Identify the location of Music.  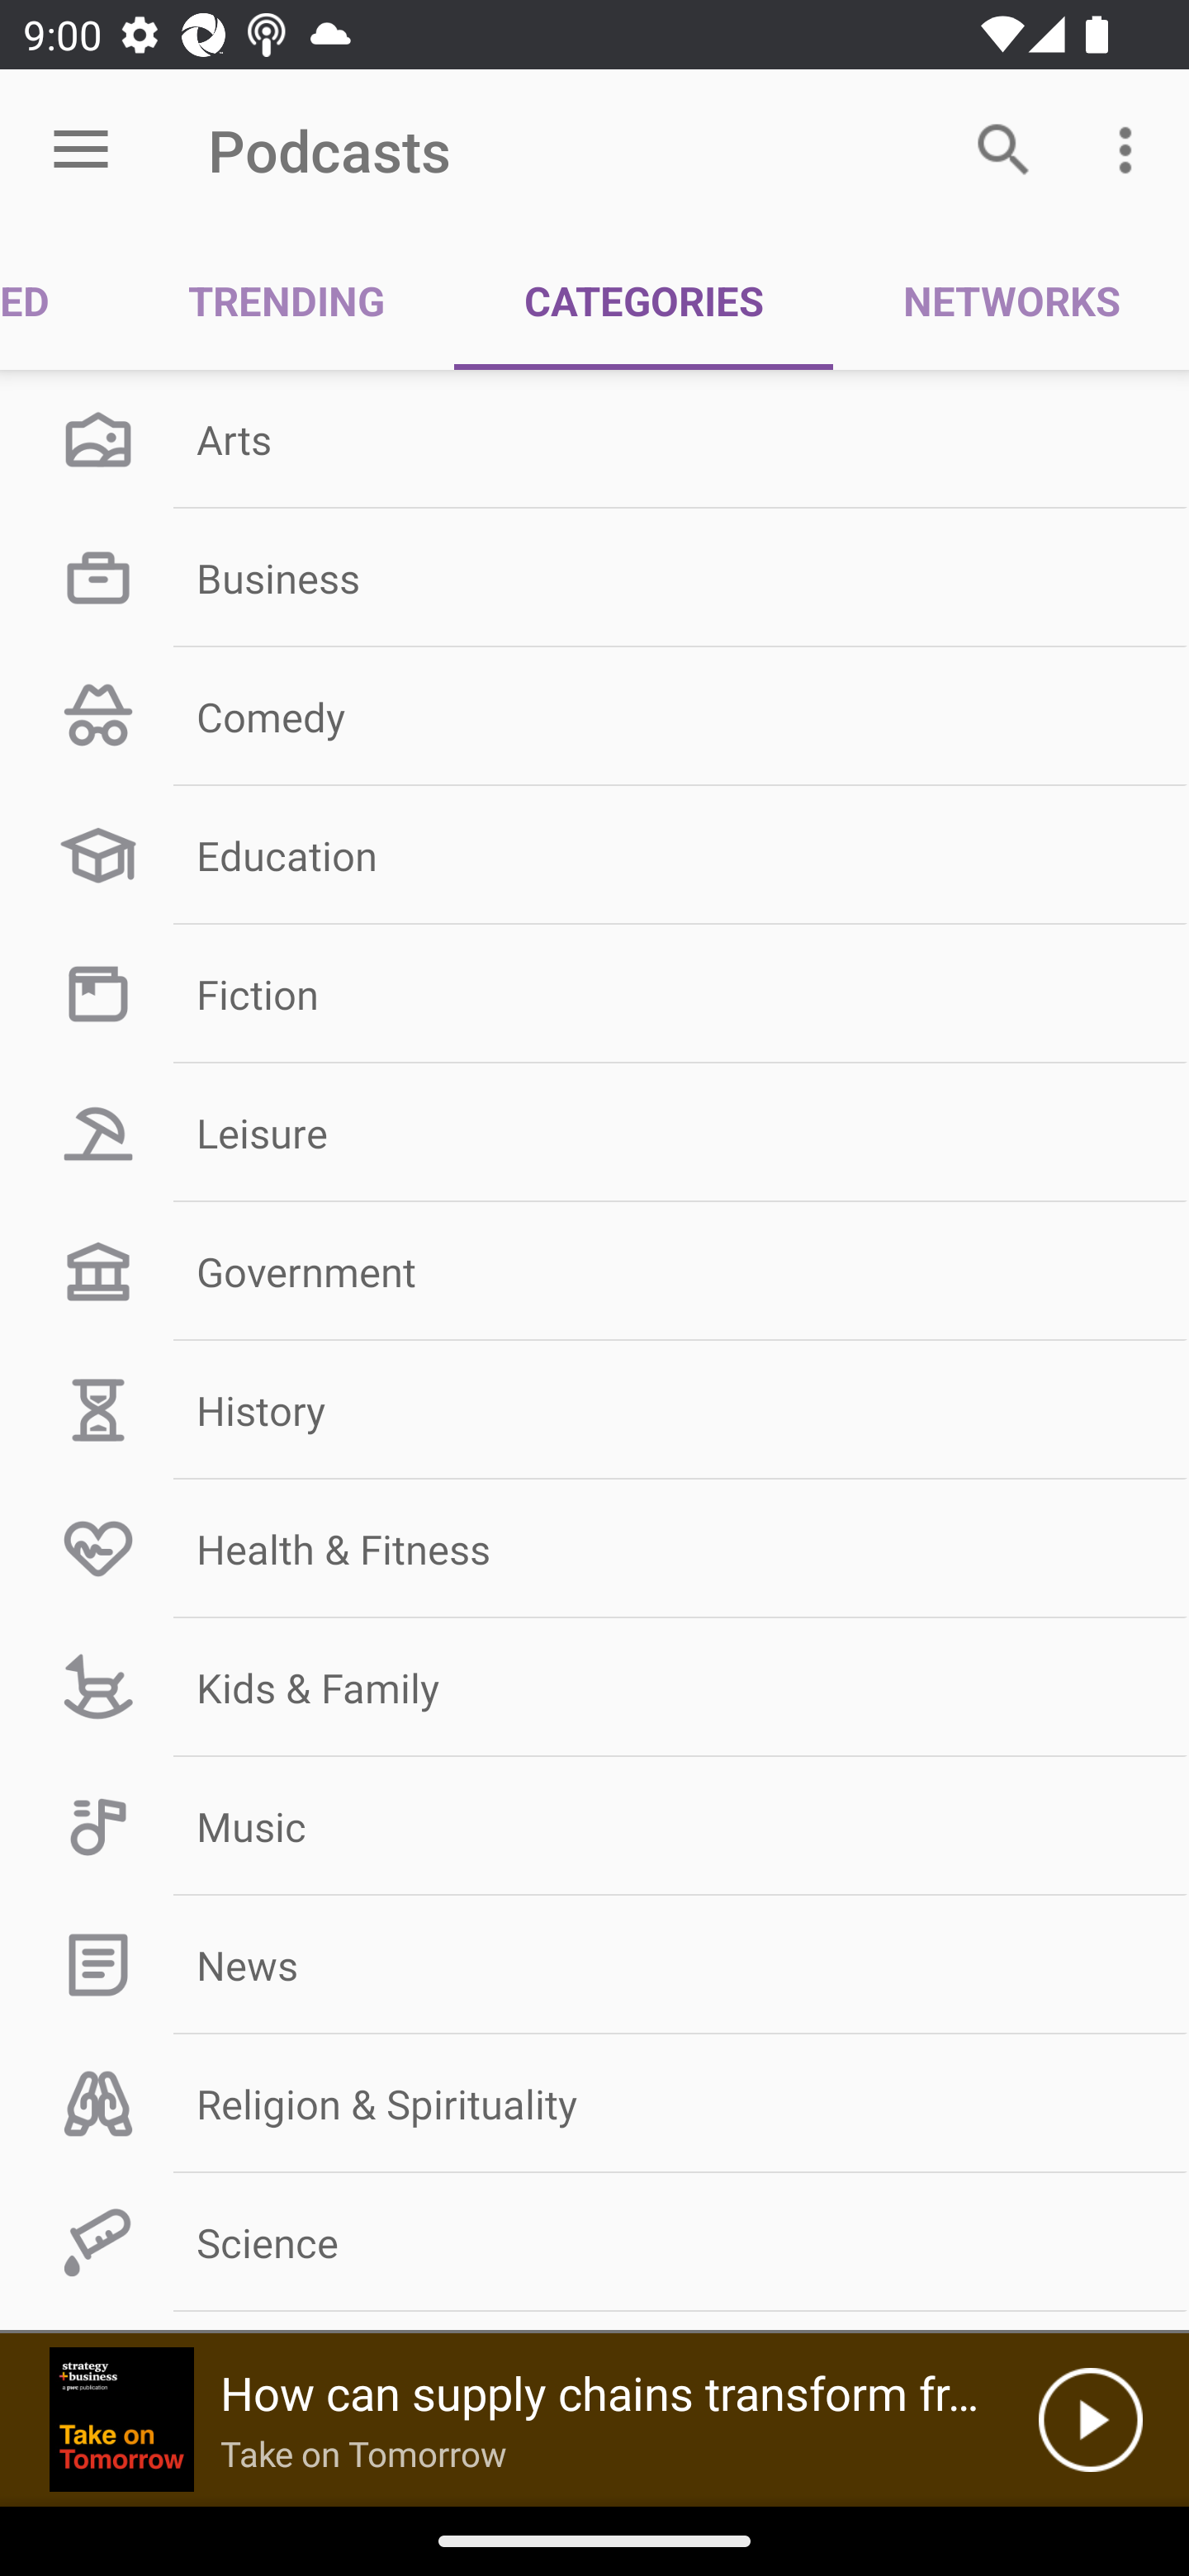
(594, 1826).